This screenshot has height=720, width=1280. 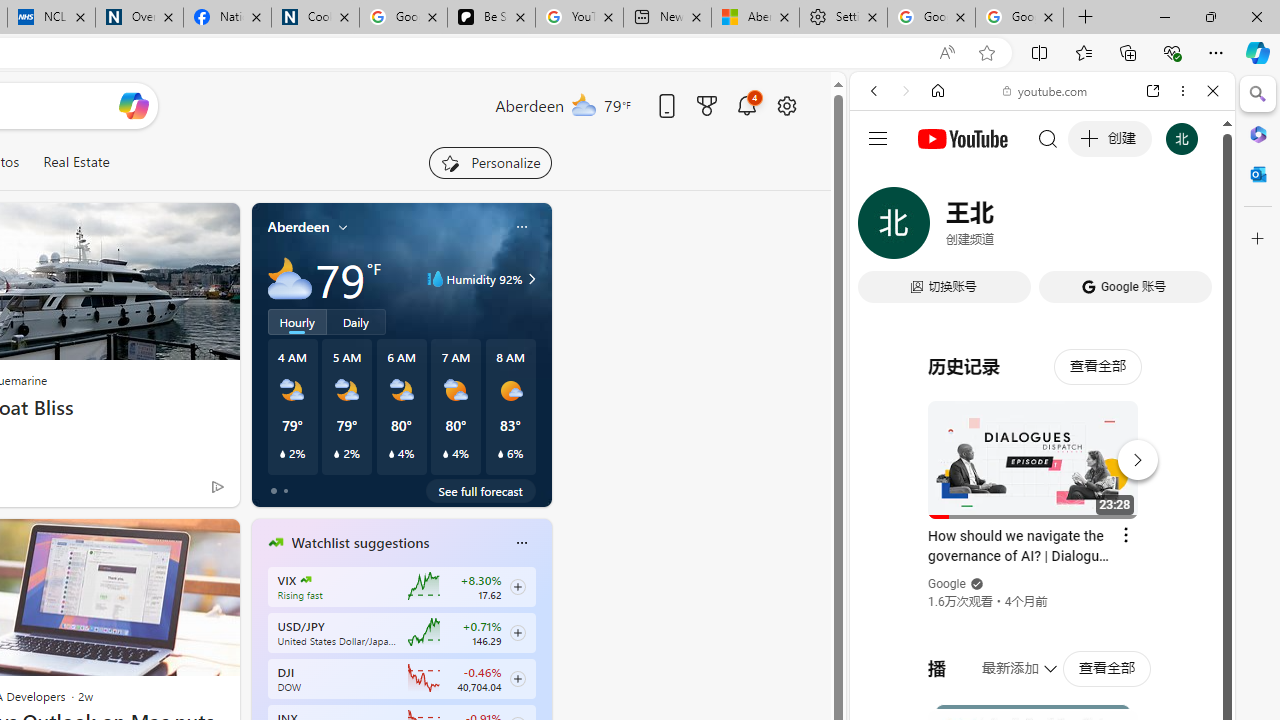 What do you see at coordinates (500, 454) in the screenshot?
I see `Class: weather-current-precipitation-glyph` at bounding box center [500, 454].